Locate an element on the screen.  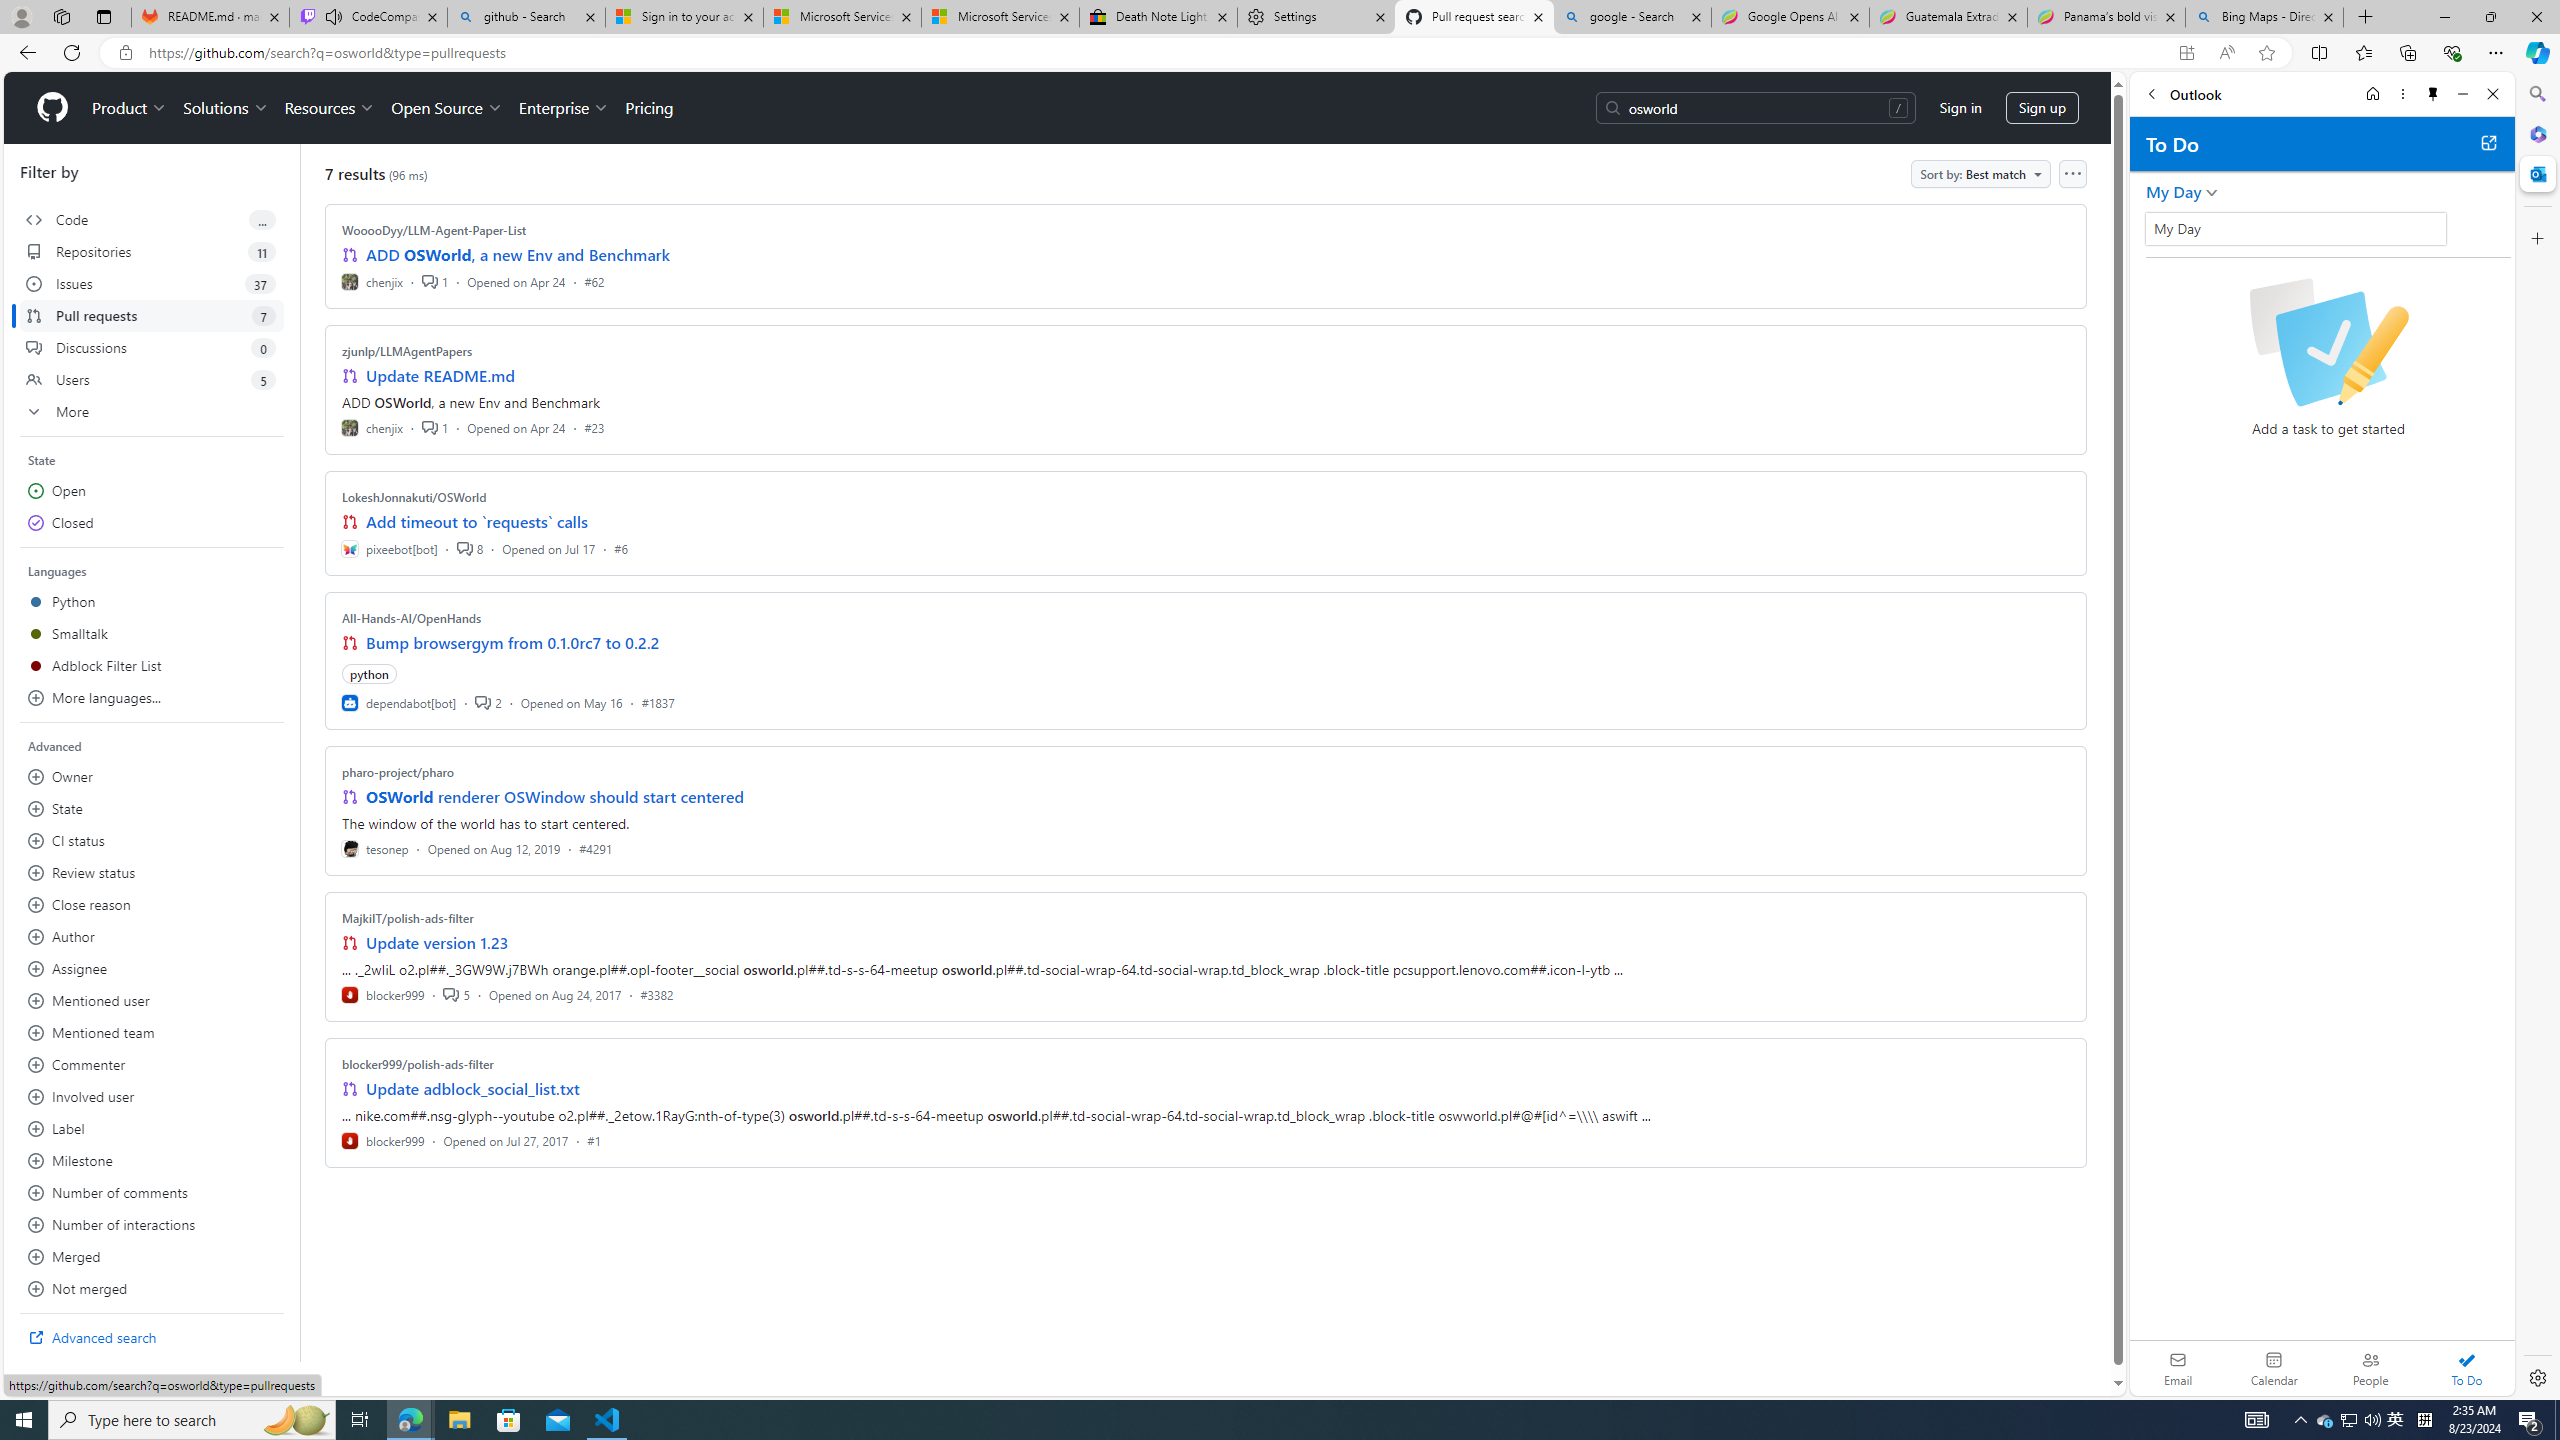
To Do is located at coordinates (2466, 1368).